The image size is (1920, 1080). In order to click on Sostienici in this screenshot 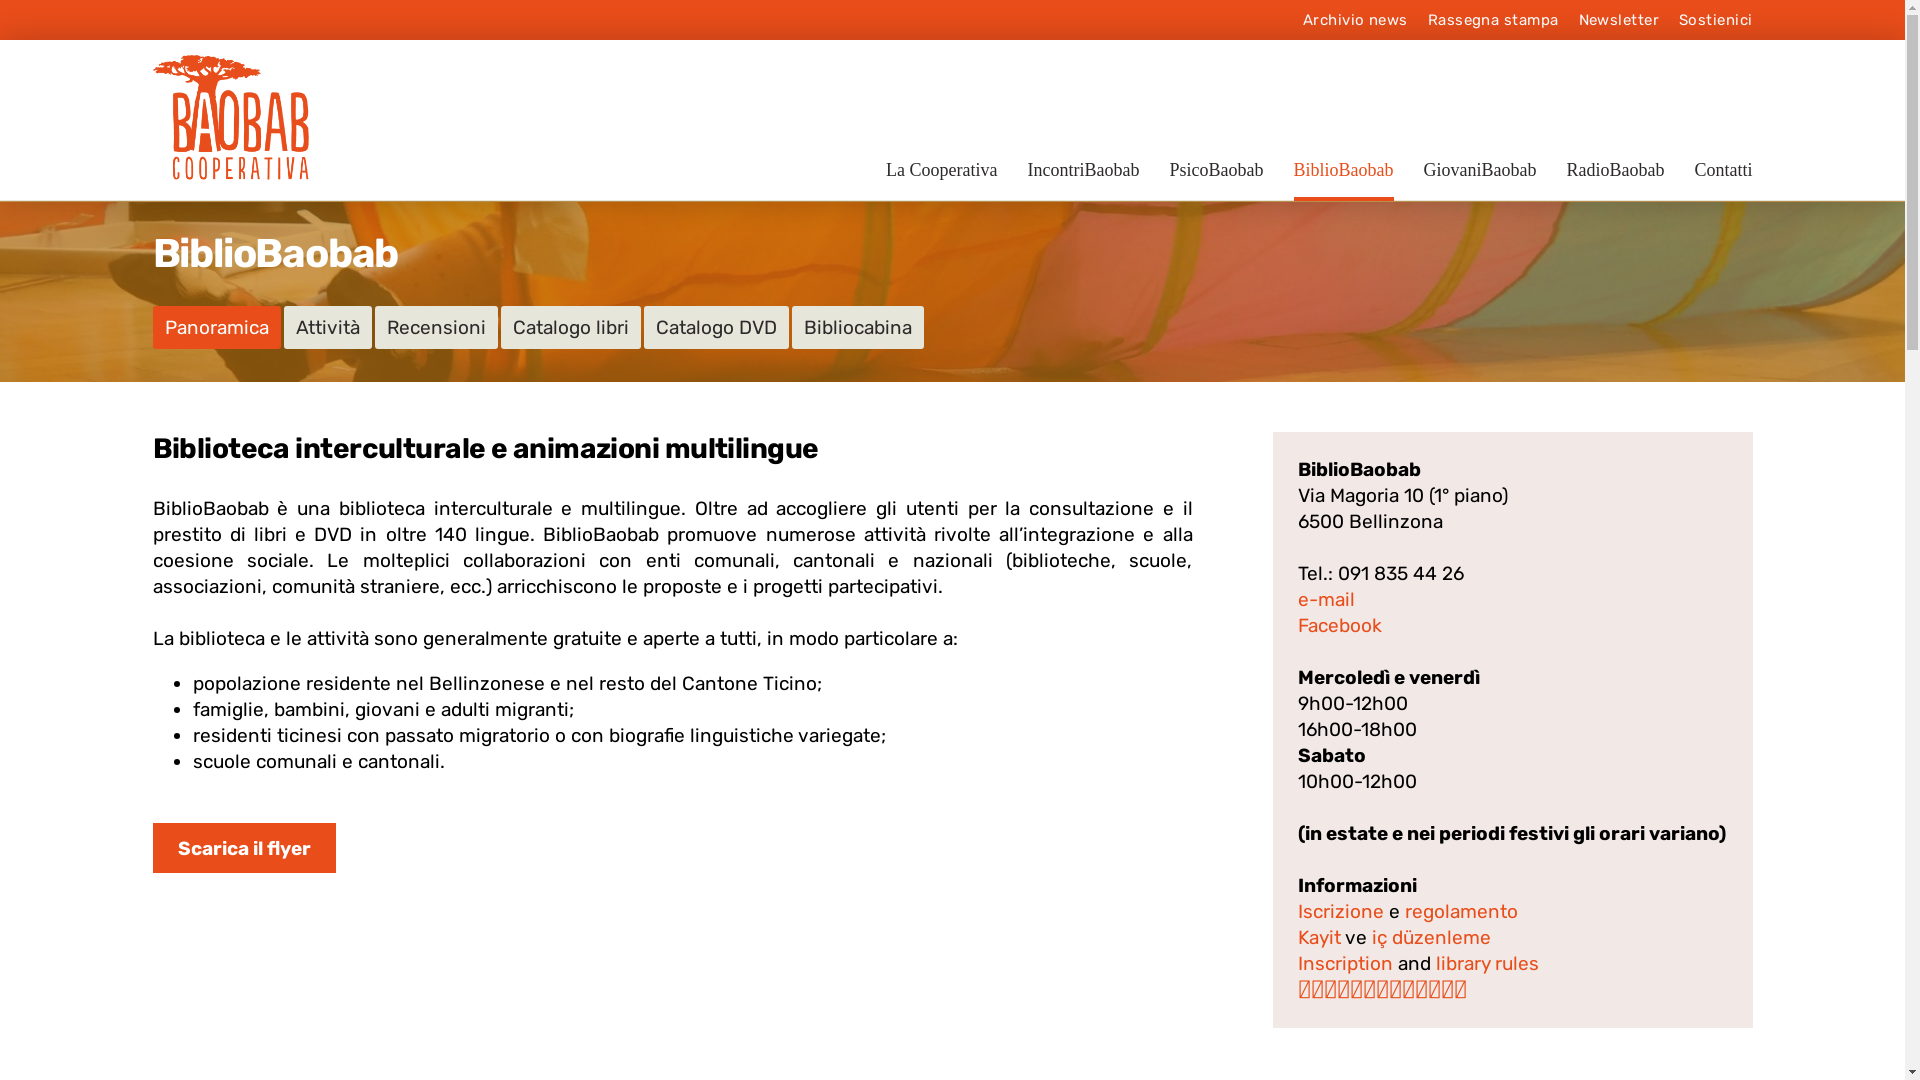, I will do `click(1716, 20)`.